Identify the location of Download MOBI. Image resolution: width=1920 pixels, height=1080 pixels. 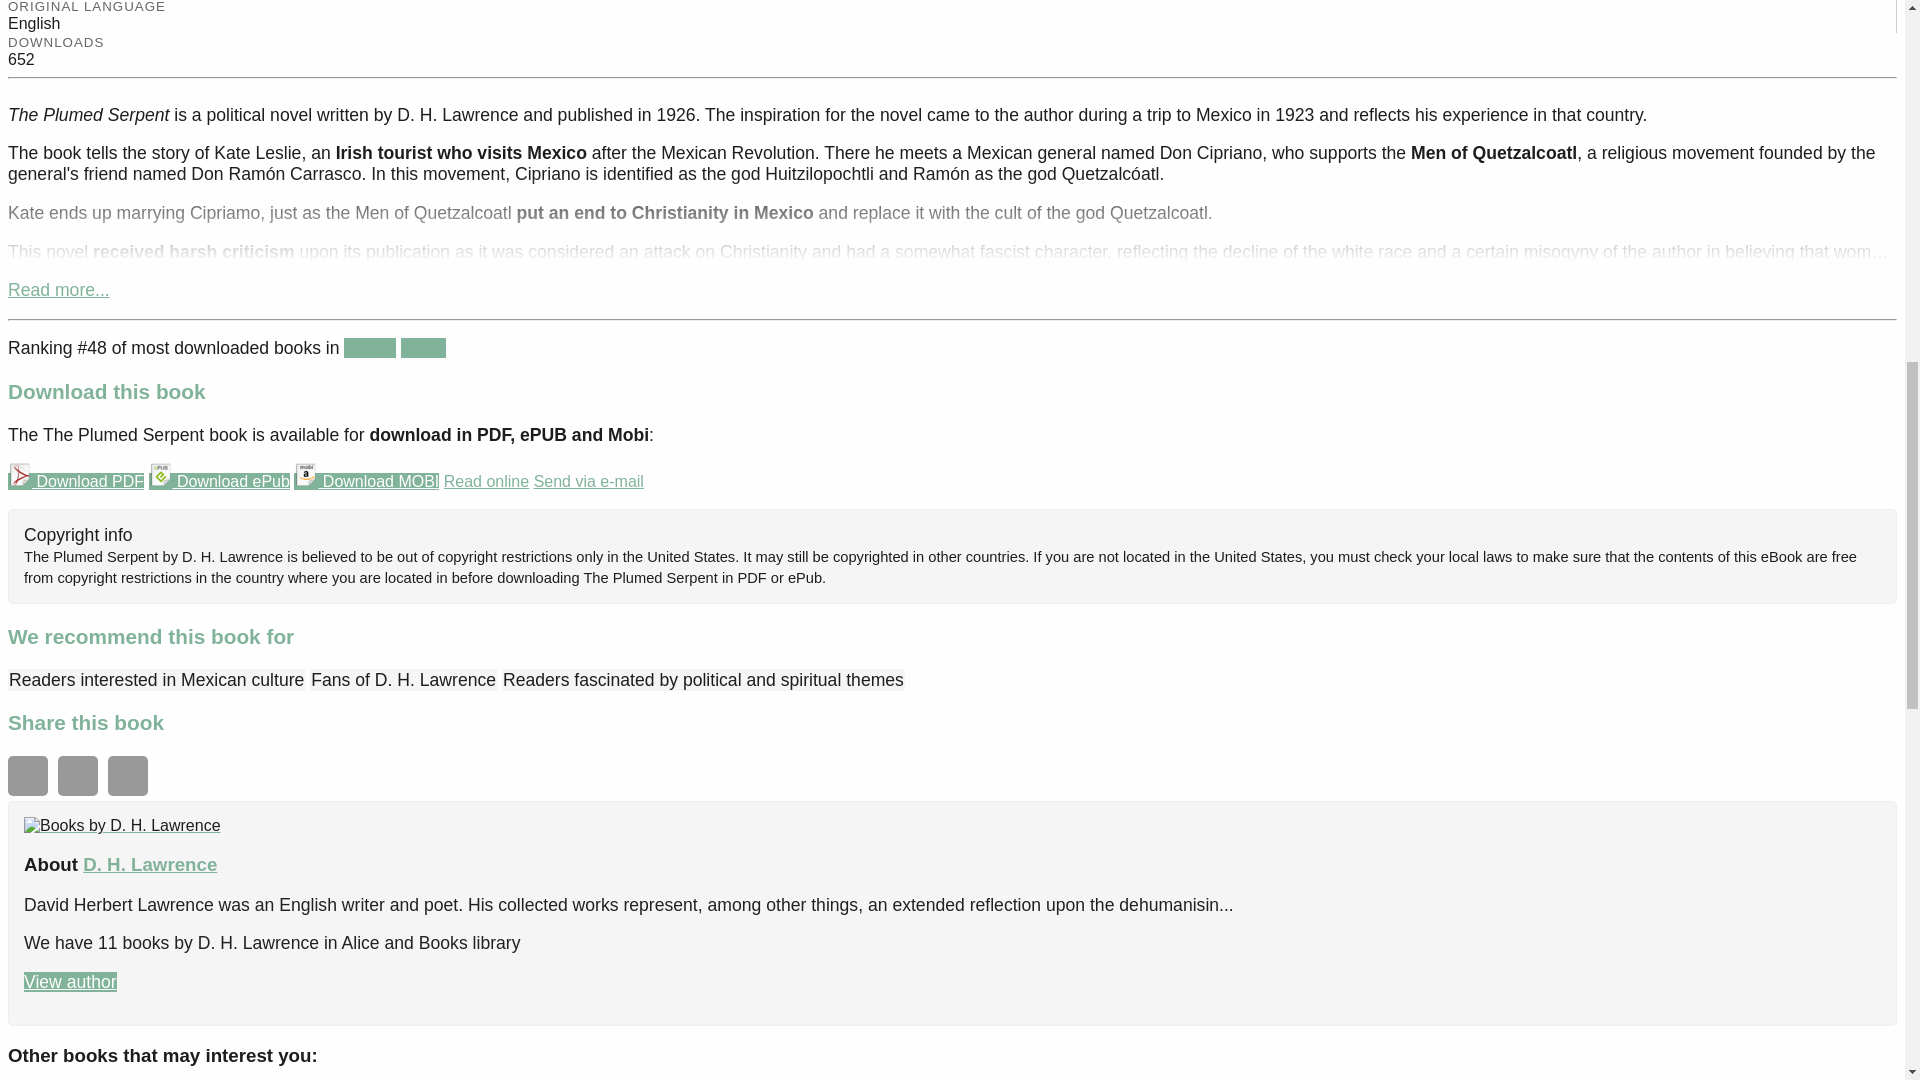
(366, 482).